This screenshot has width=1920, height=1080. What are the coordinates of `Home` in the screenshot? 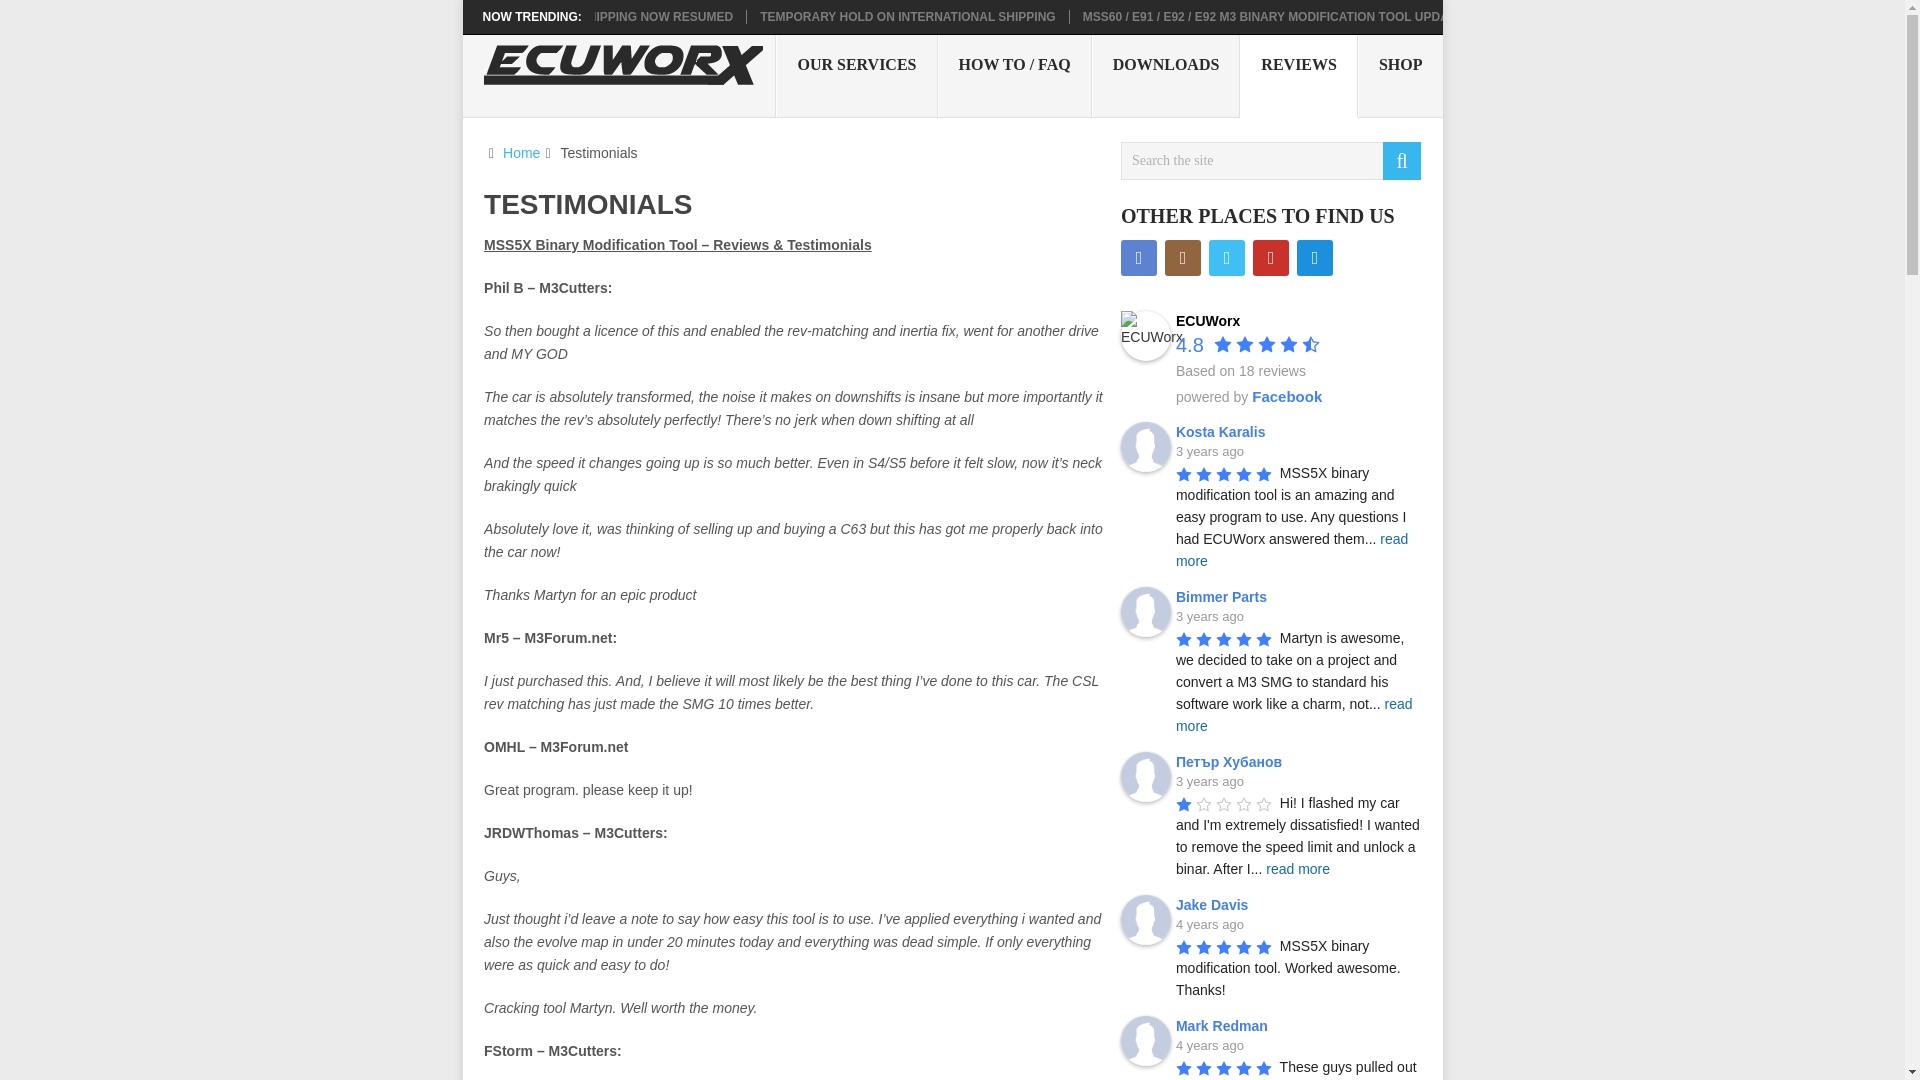 It's located at (521, 152).